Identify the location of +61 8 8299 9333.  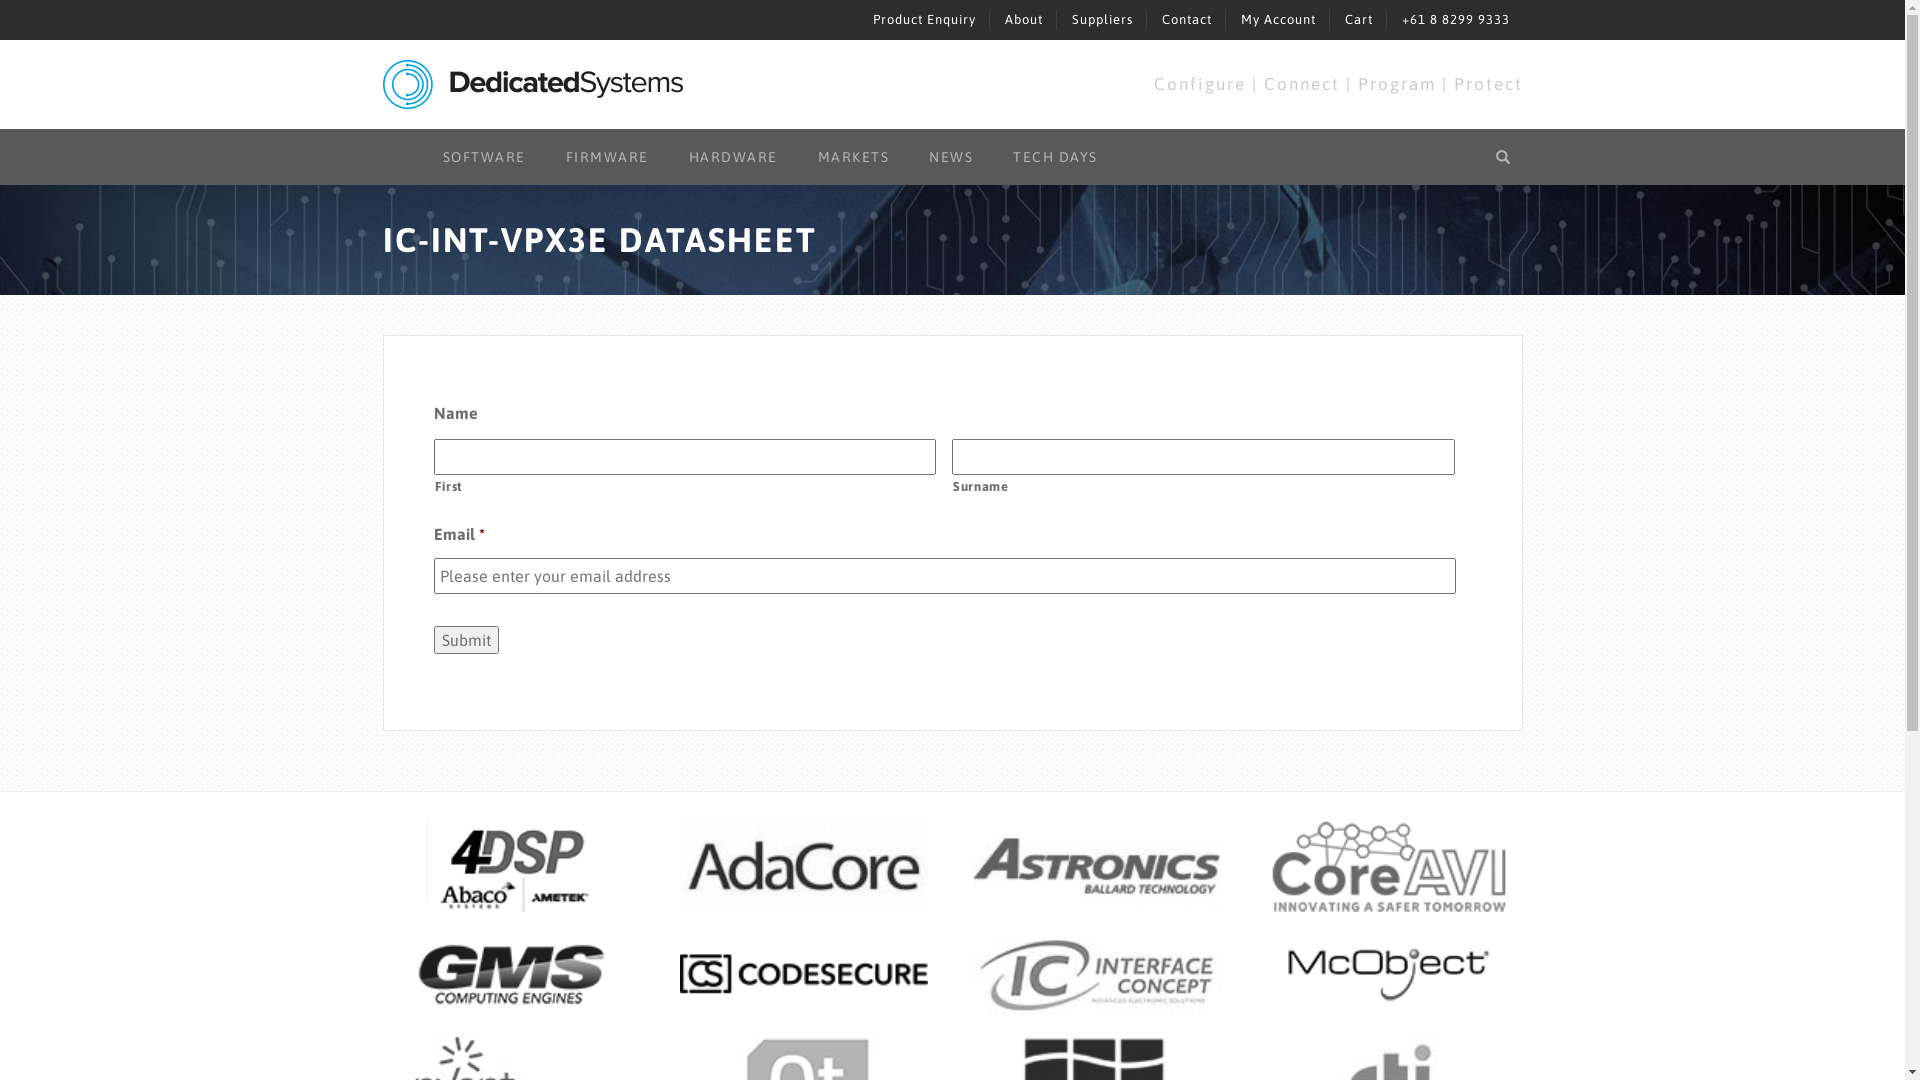
(1456, 20).